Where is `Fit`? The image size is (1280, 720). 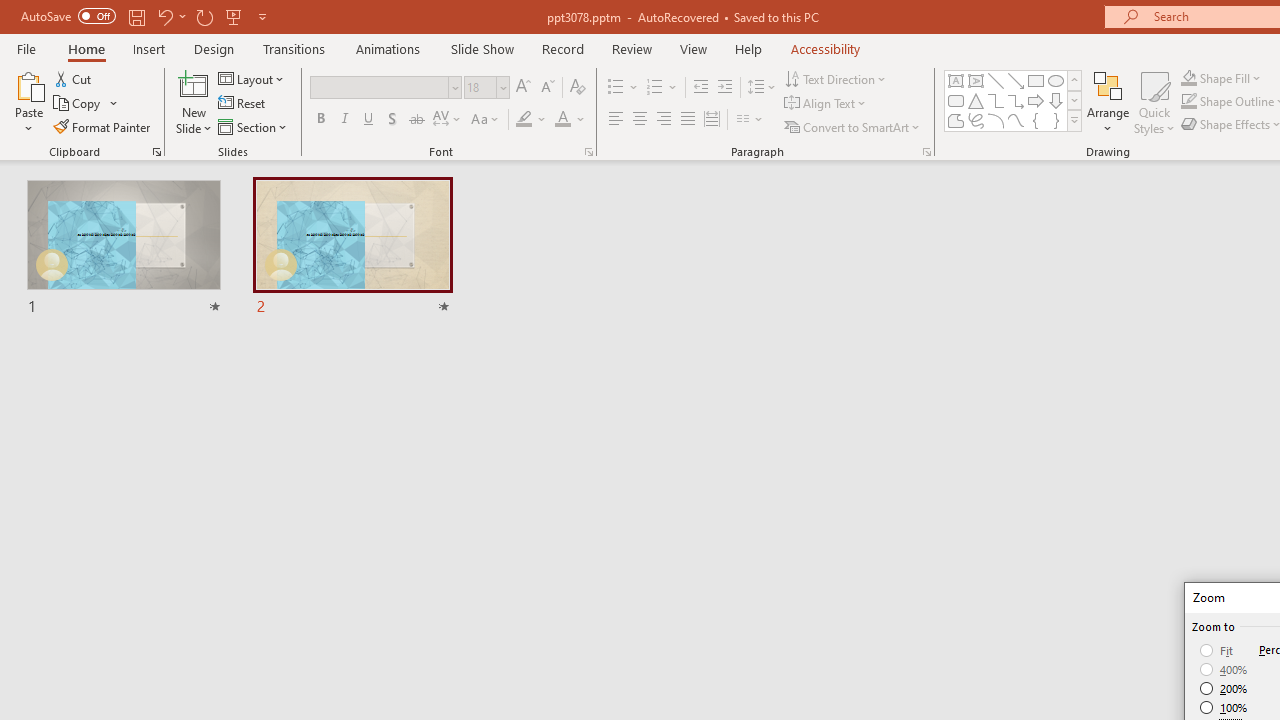
Fit is located at coordinates (1218, 650).